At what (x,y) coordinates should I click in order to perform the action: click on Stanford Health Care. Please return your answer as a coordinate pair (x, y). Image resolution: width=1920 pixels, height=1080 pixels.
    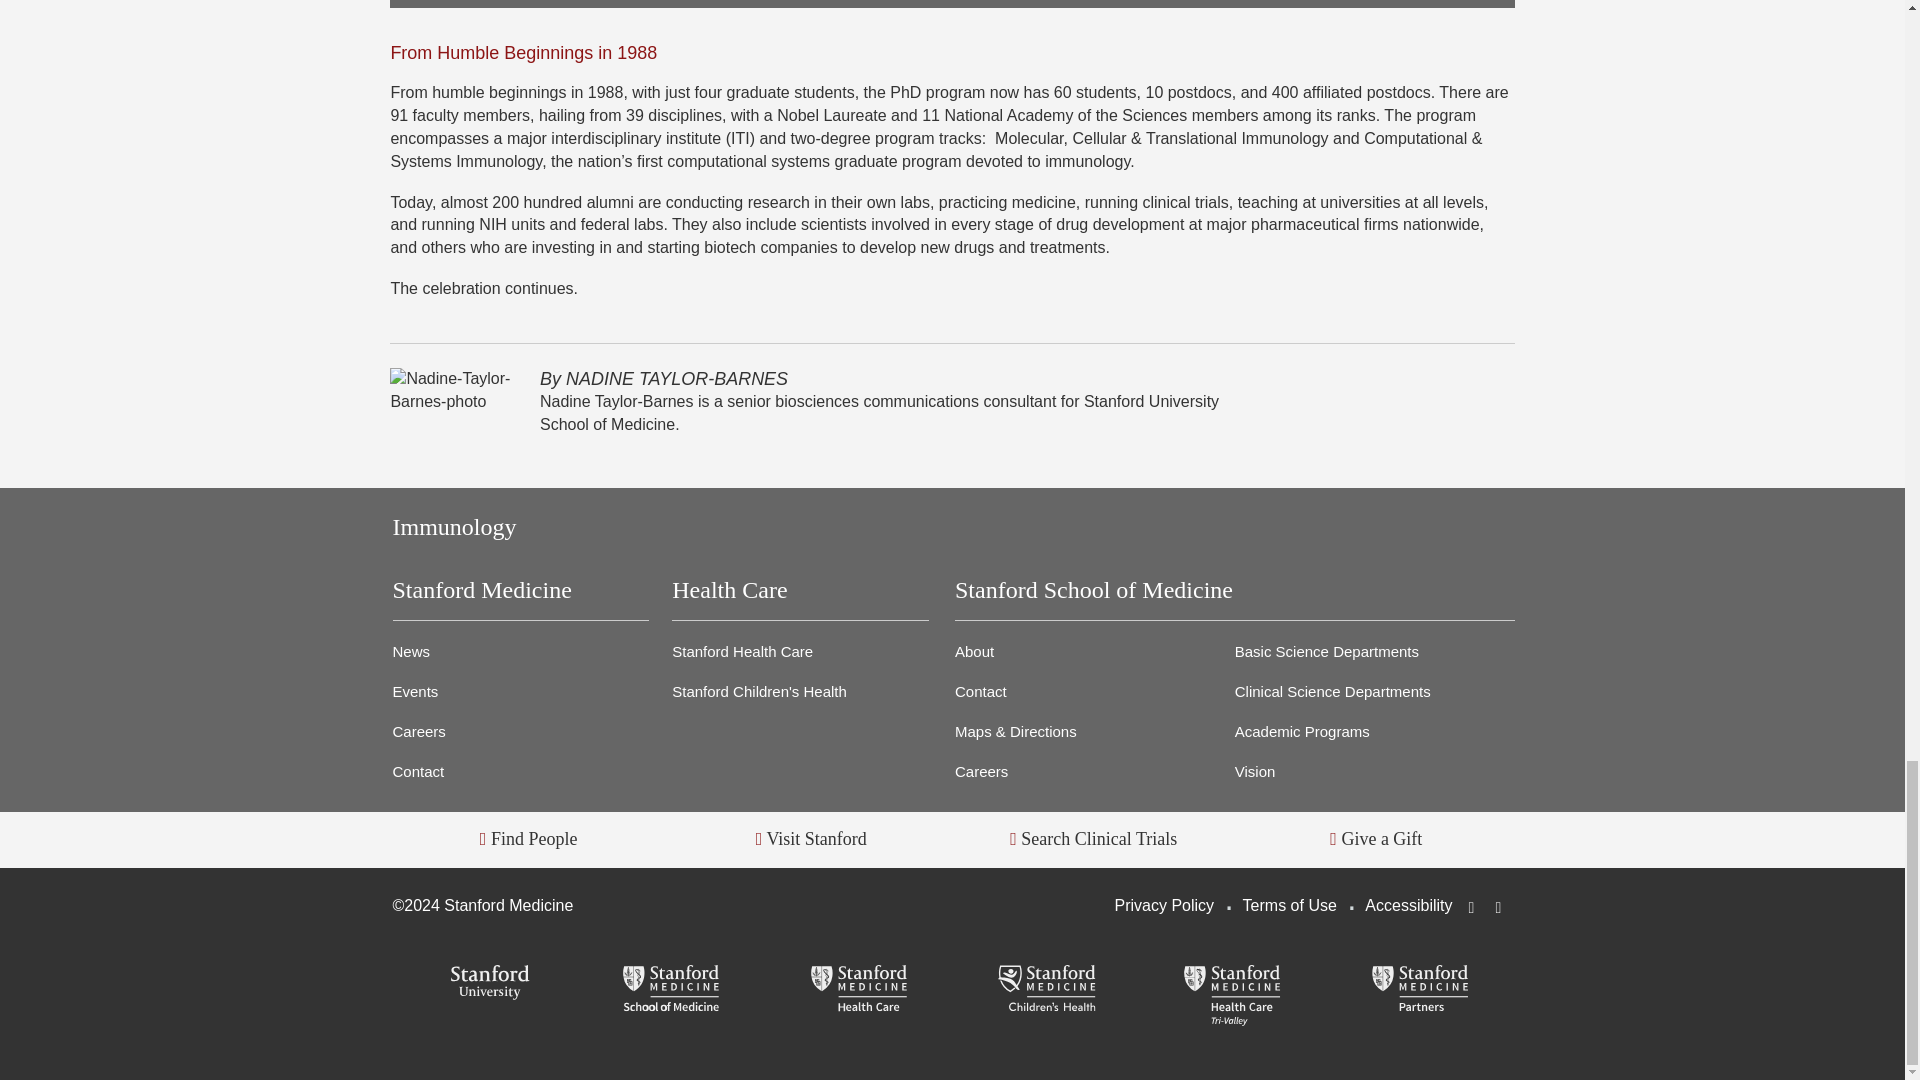
    Looking at the image, I should click on (858, 990).